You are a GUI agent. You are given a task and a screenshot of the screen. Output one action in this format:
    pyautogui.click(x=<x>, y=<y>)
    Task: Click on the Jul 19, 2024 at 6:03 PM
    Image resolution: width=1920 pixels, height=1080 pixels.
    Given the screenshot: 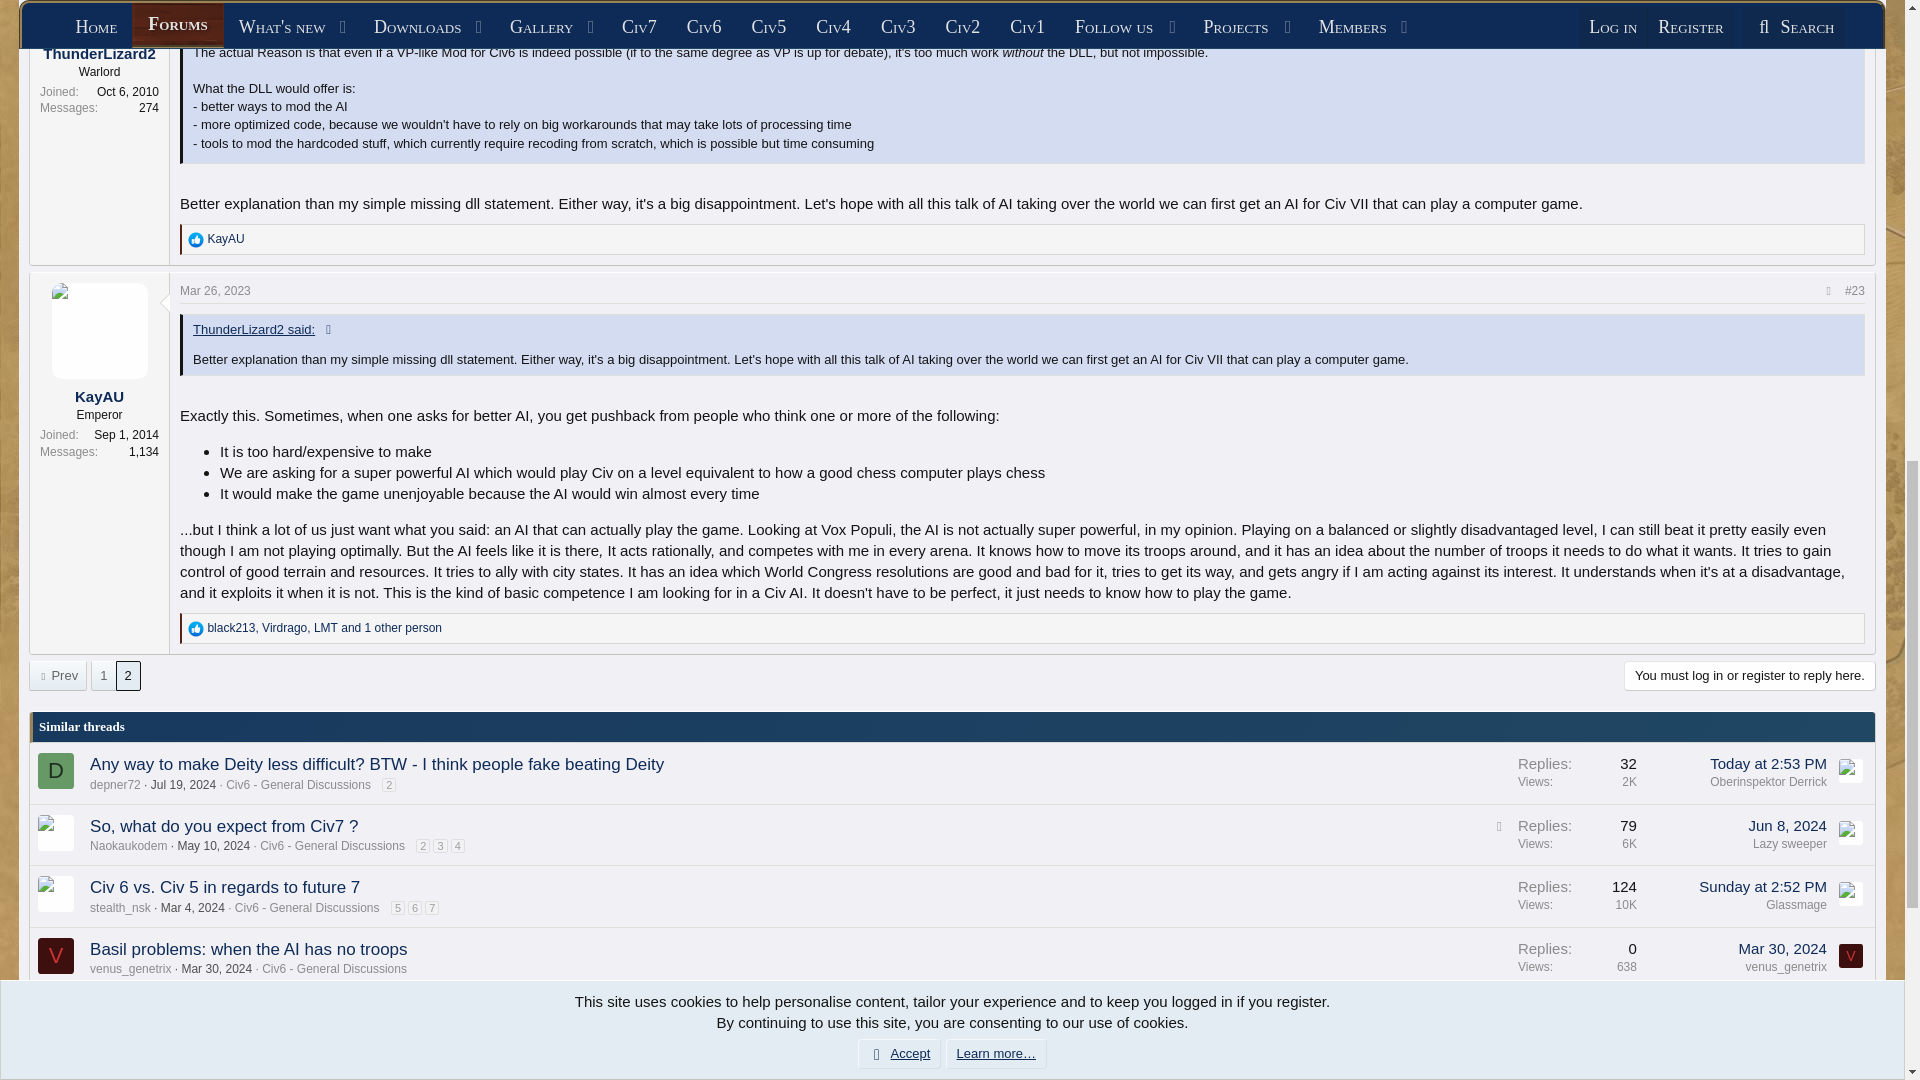 What is the action you would take?
    pyautogui.click(x=183, y=784)
    